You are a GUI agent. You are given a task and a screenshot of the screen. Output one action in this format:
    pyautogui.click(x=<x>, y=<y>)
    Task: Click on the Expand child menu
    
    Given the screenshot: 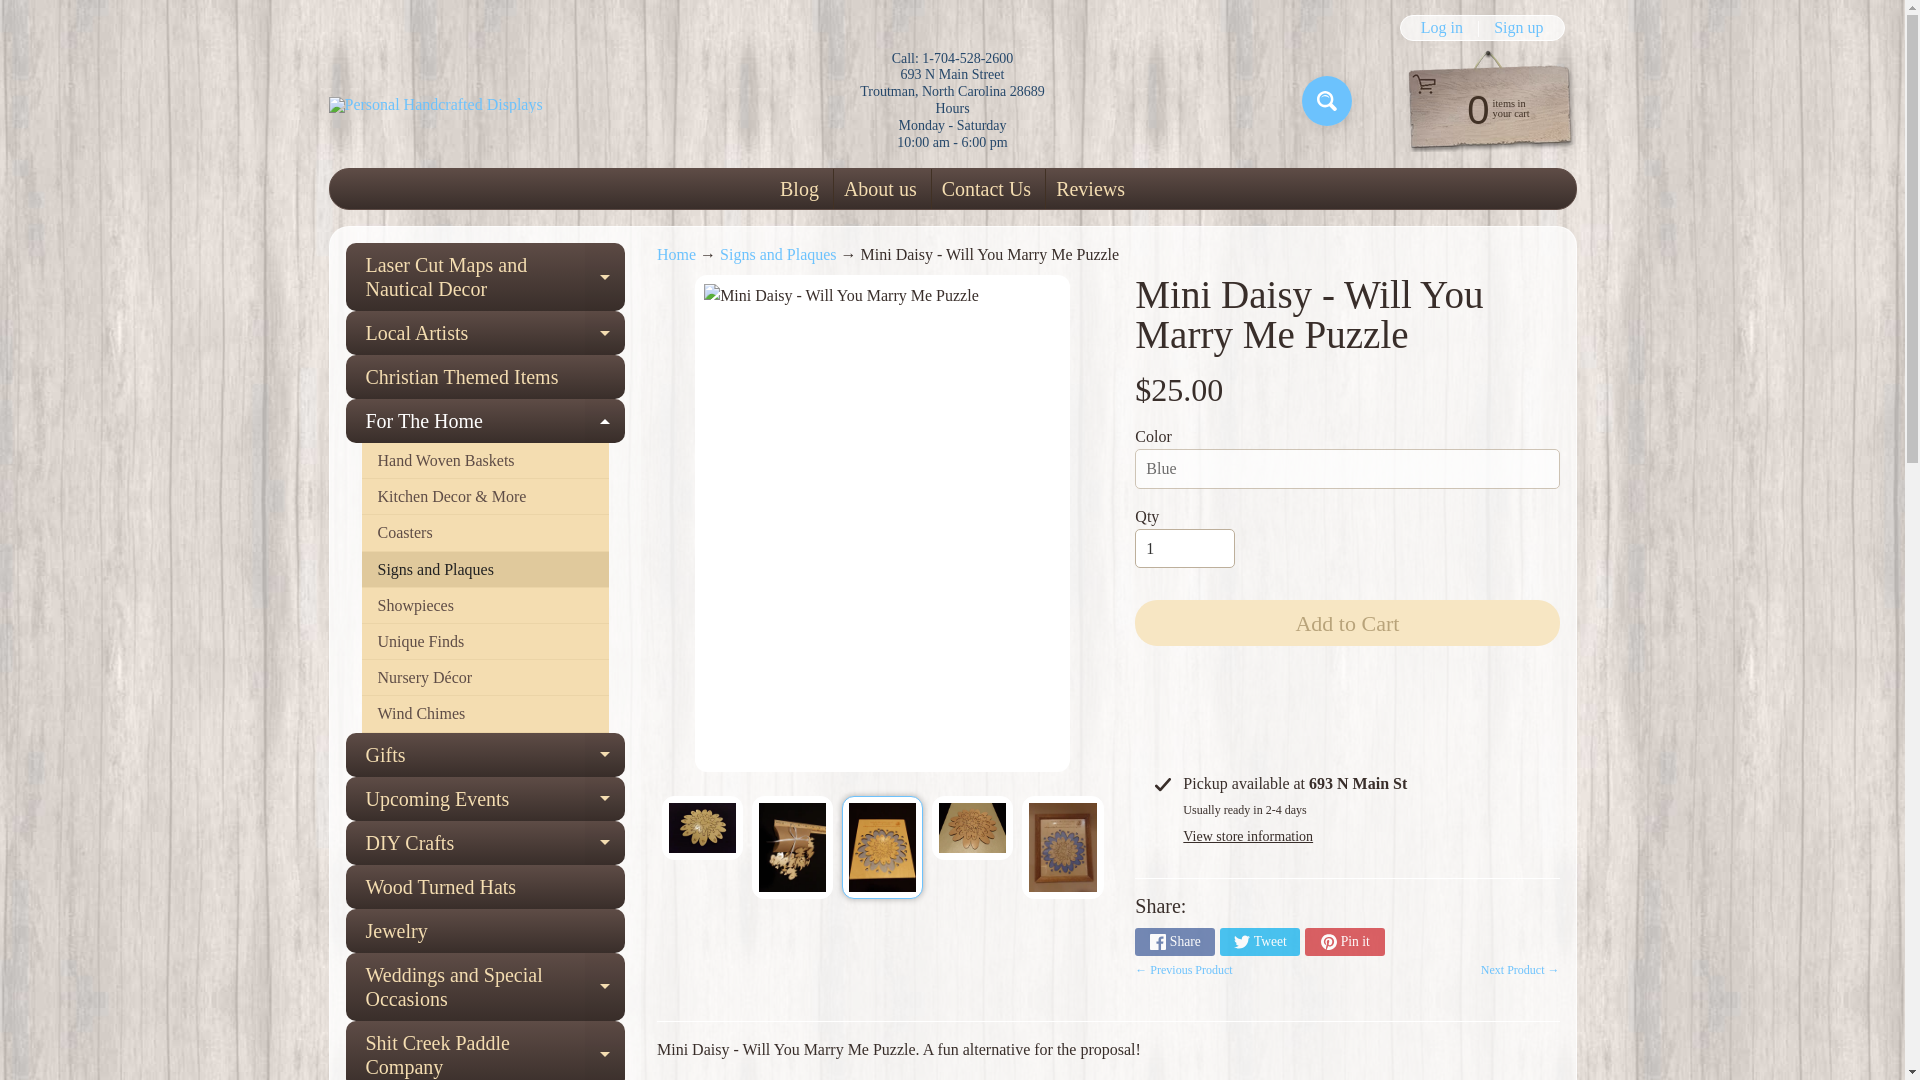 What is the action you would take?
    pyautogui.click(x=702, y=827)
    